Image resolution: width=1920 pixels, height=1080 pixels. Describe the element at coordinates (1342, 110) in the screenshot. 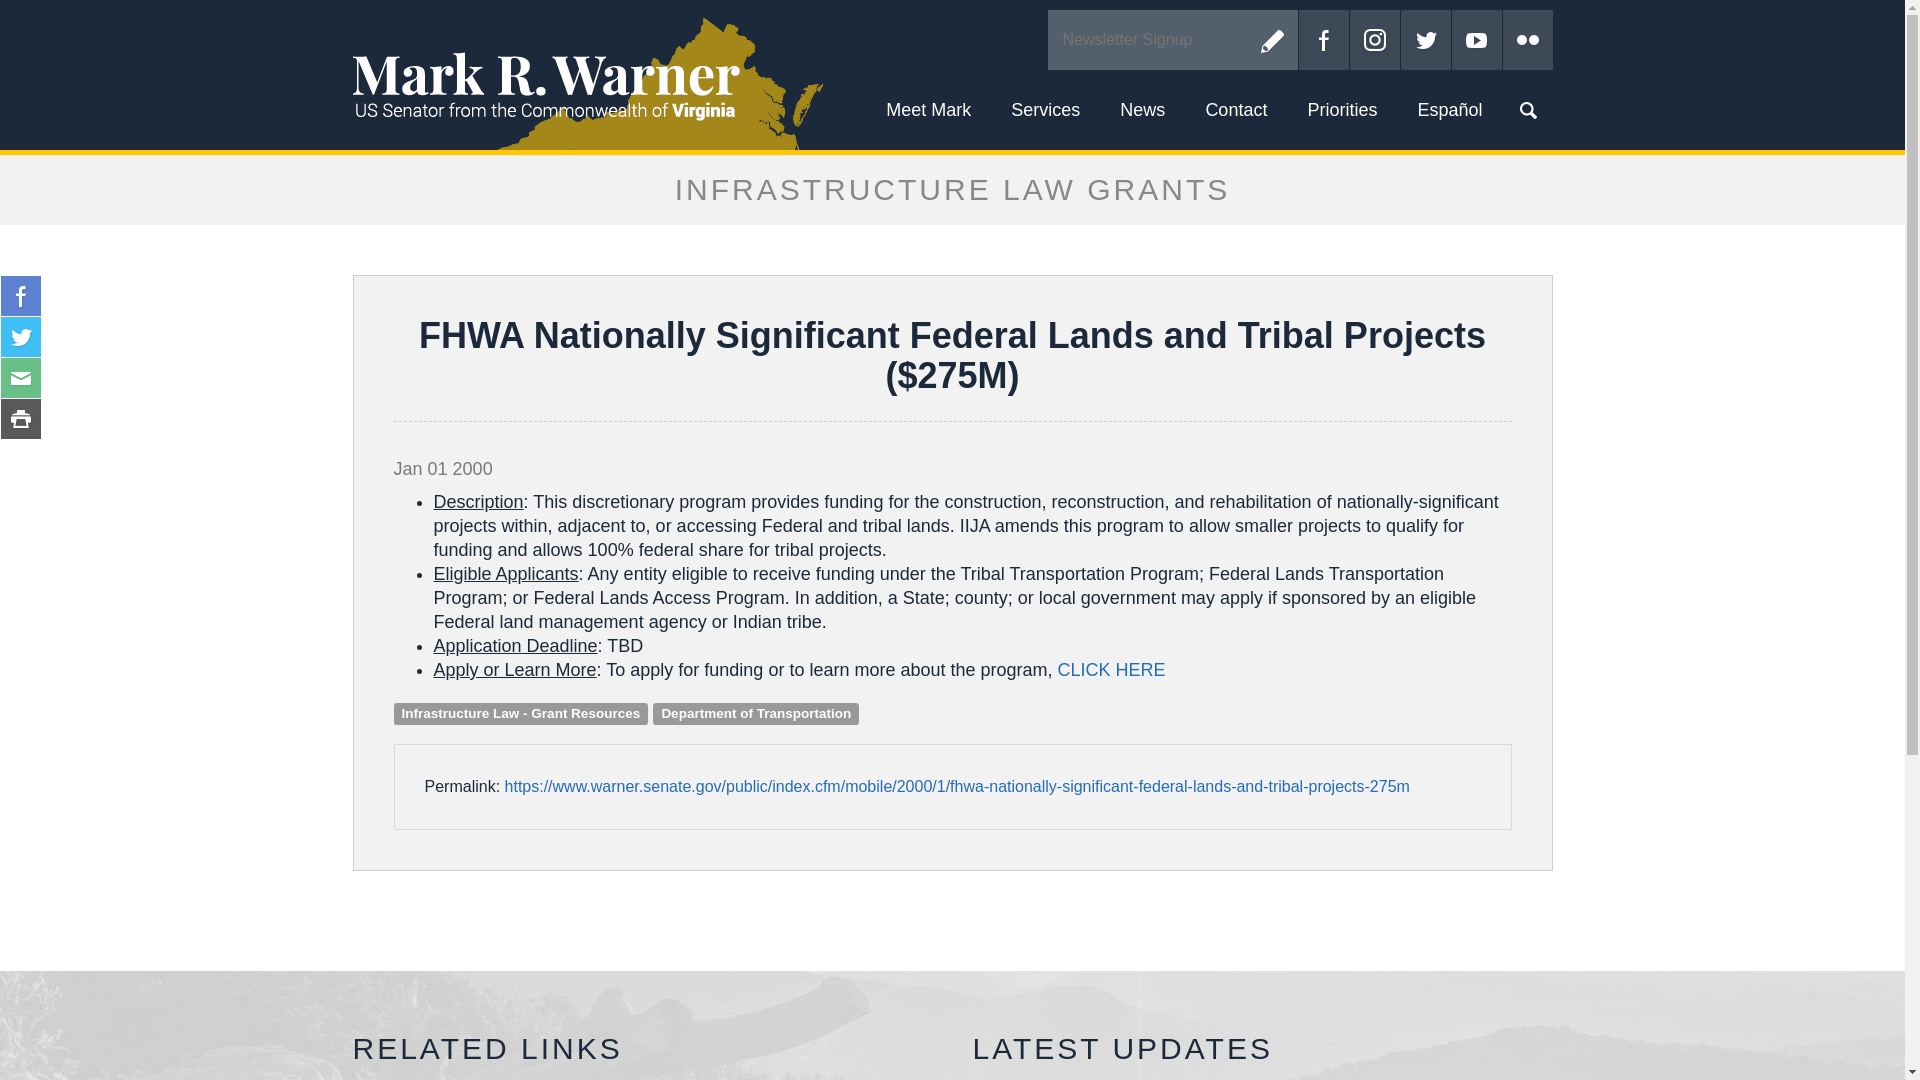

I see `Priorities` at that location.